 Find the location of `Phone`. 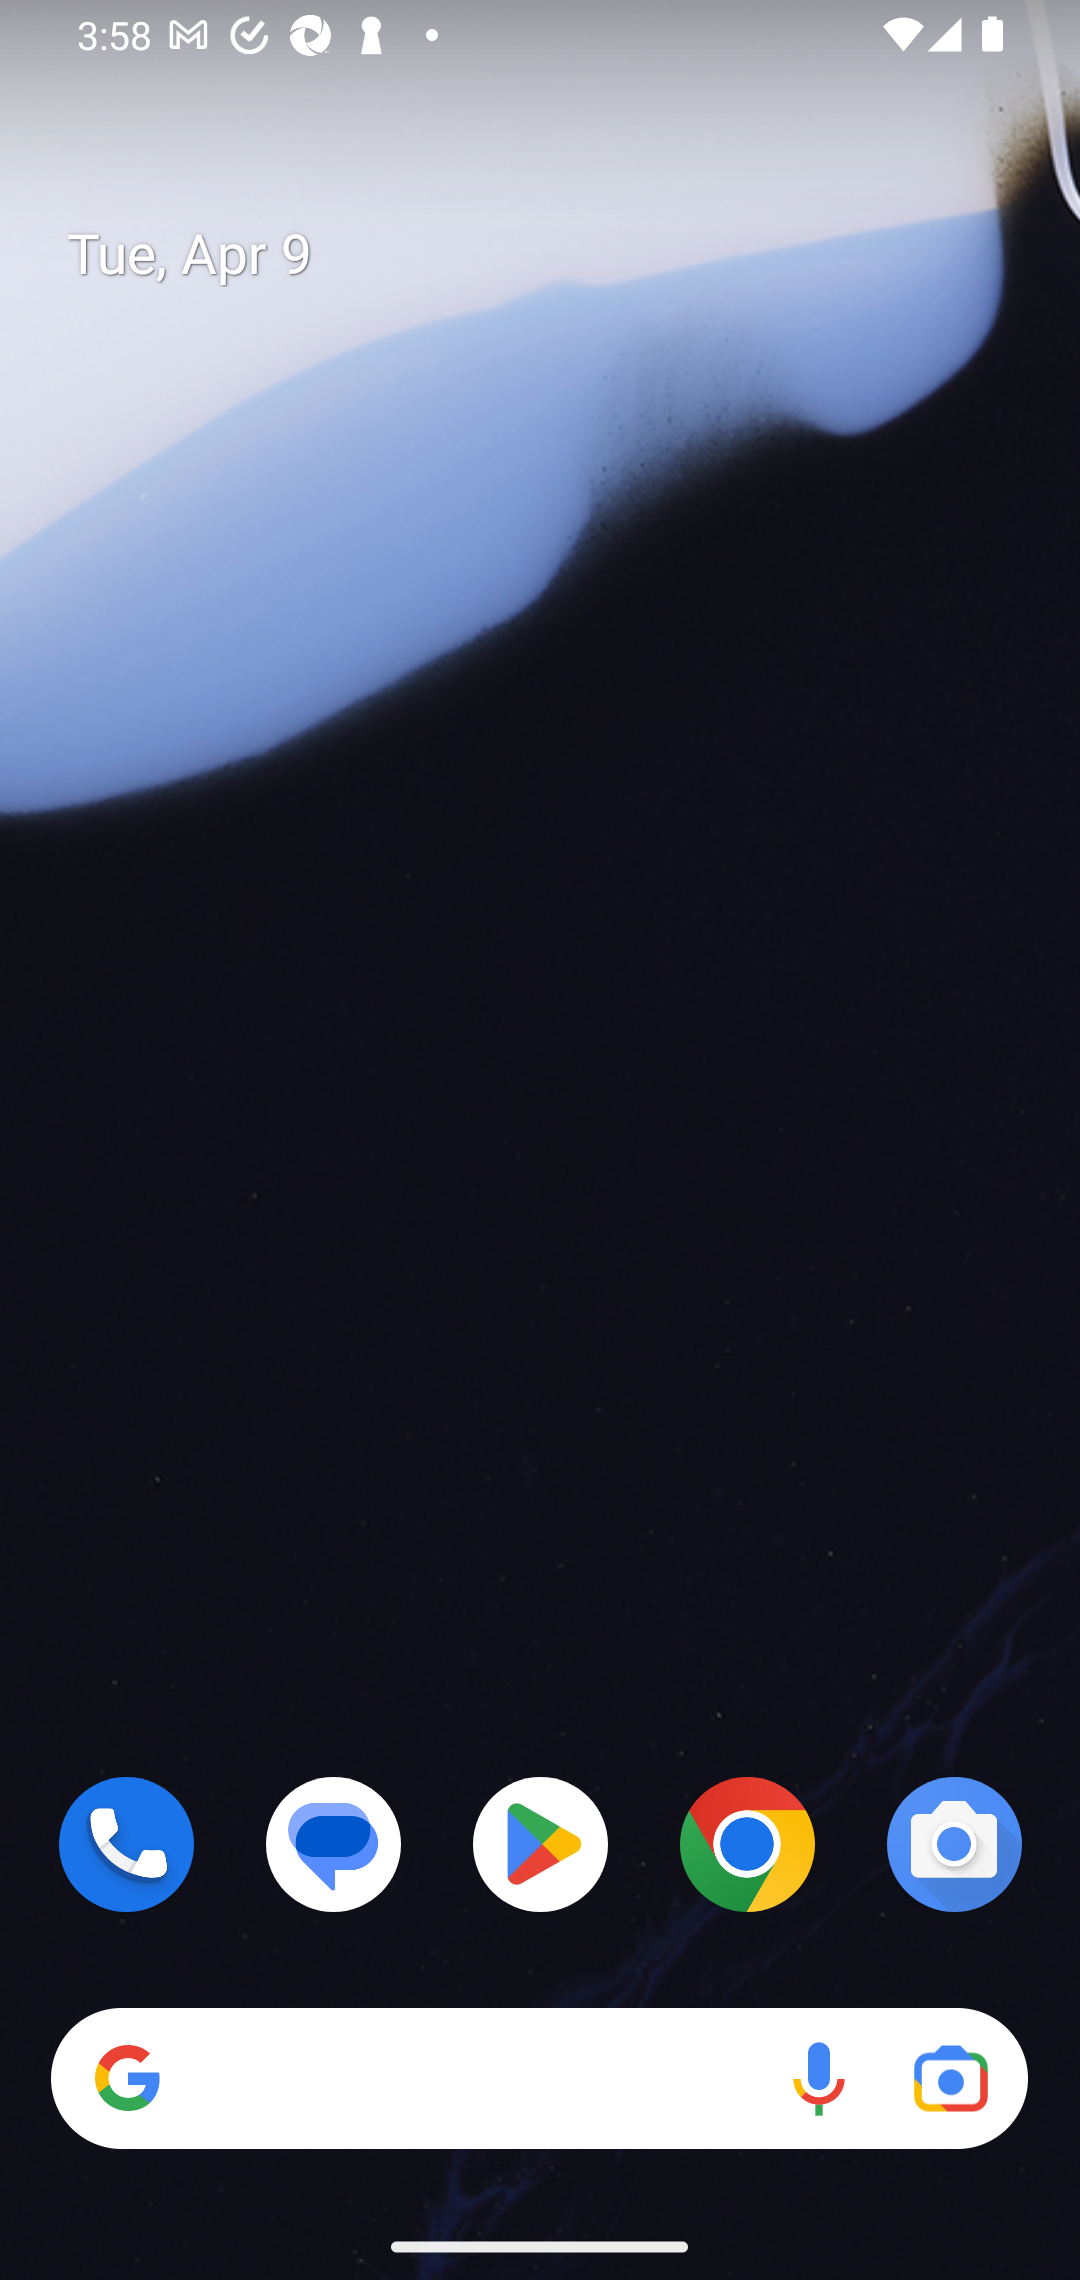

Phone is located at coordinates (126, 1844).